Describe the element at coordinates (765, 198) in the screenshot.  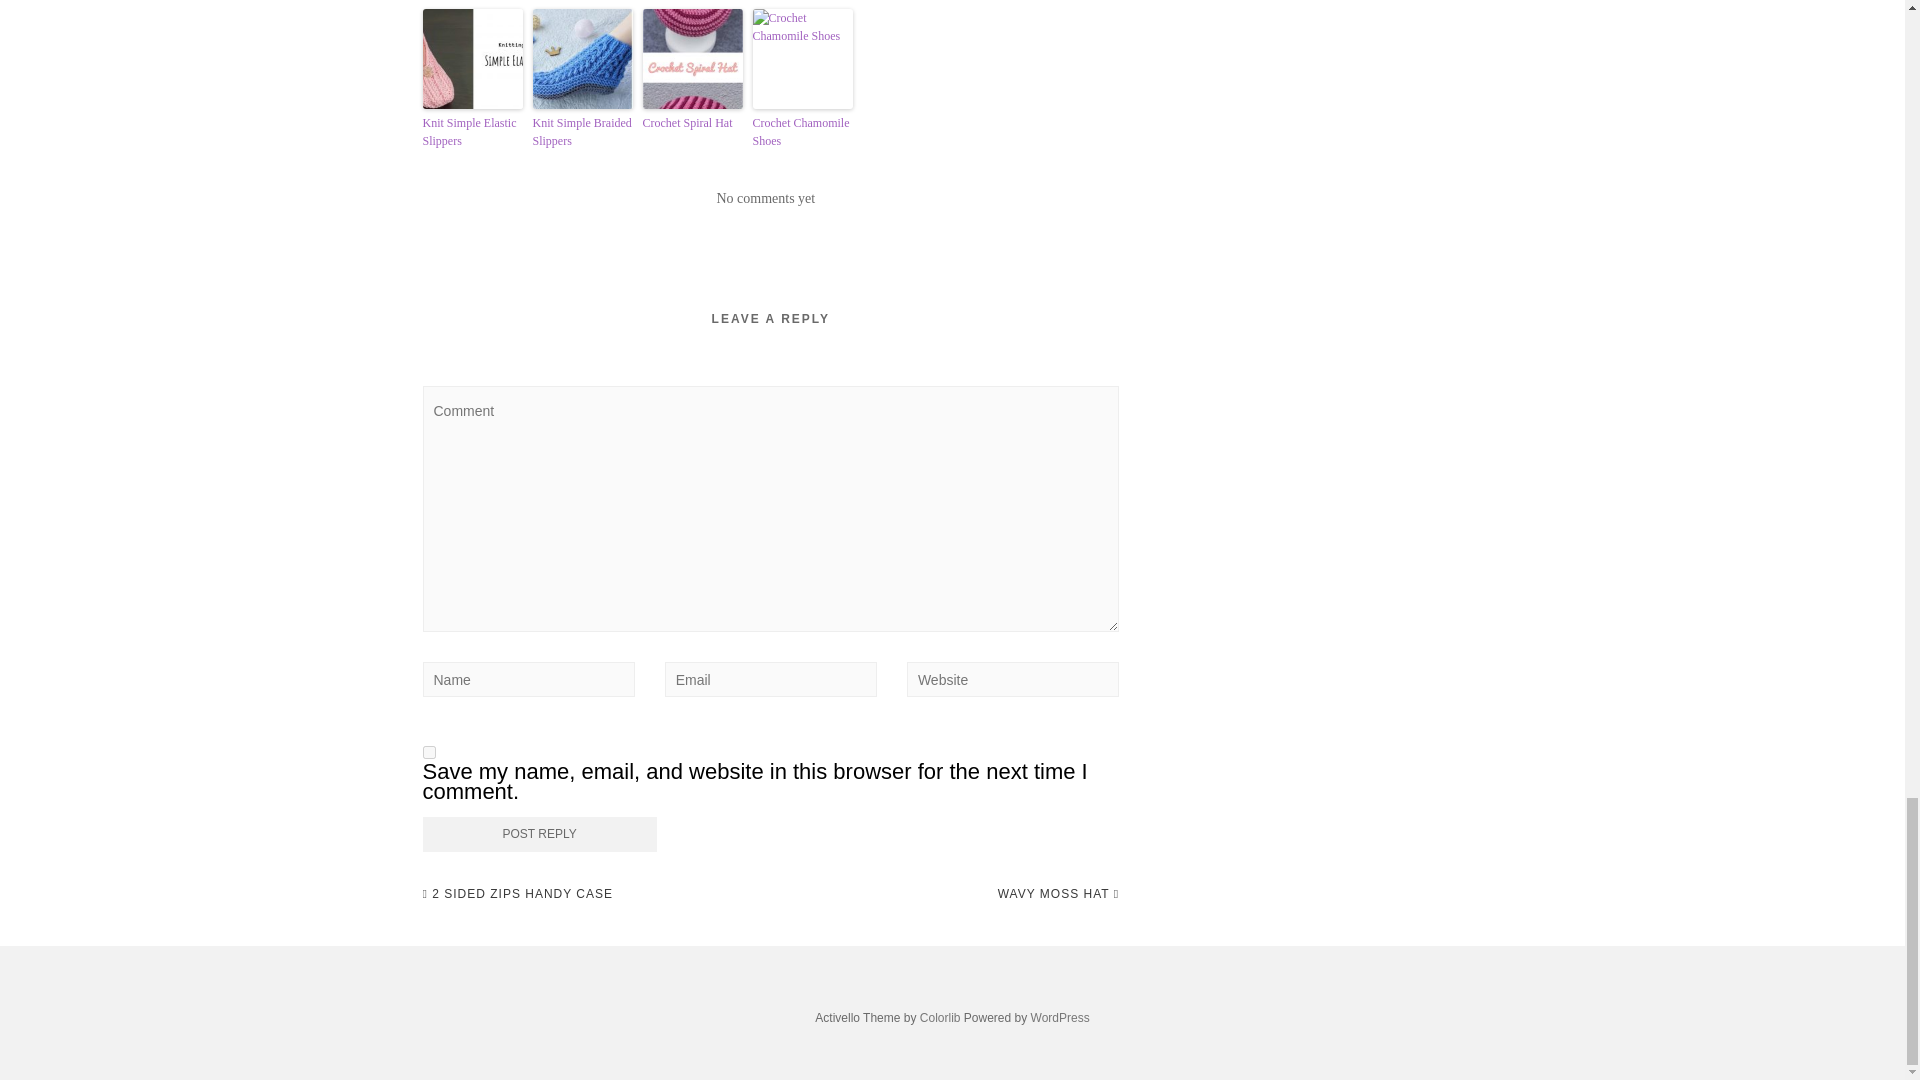
I see `No comments yet` at that location.